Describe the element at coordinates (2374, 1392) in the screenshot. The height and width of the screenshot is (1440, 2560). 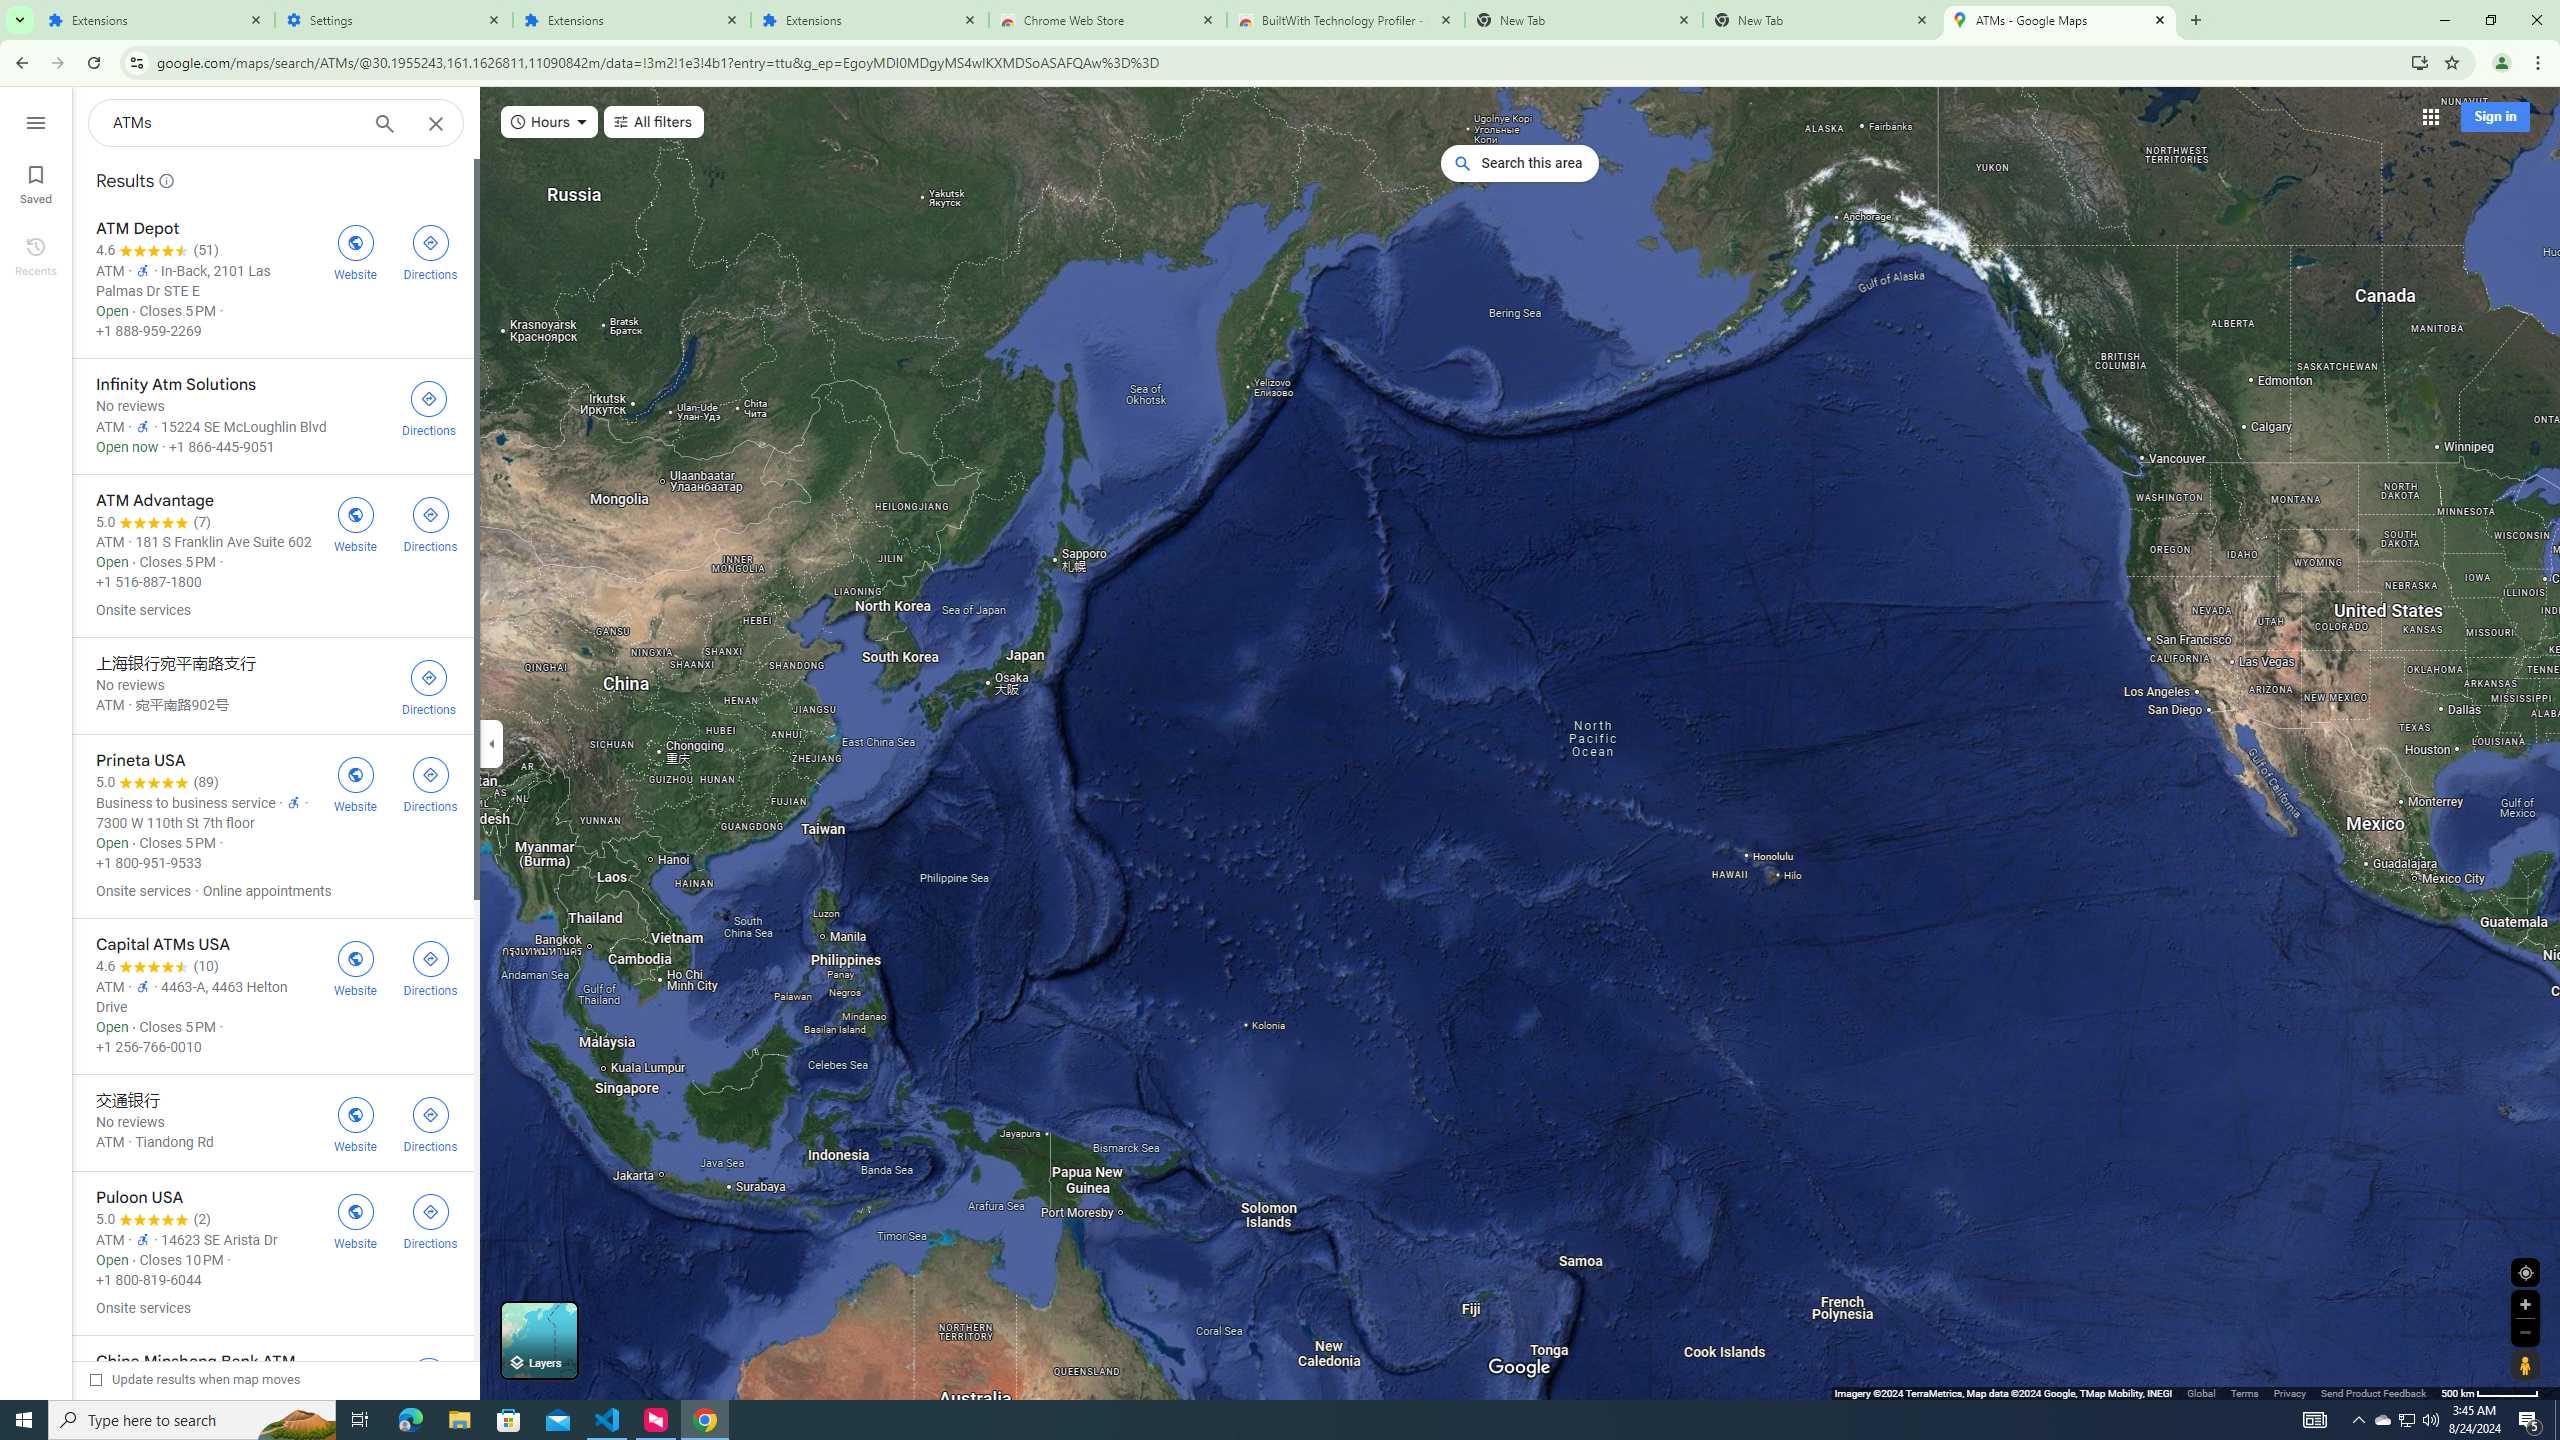
I see `Send Product Feedback` at that location.